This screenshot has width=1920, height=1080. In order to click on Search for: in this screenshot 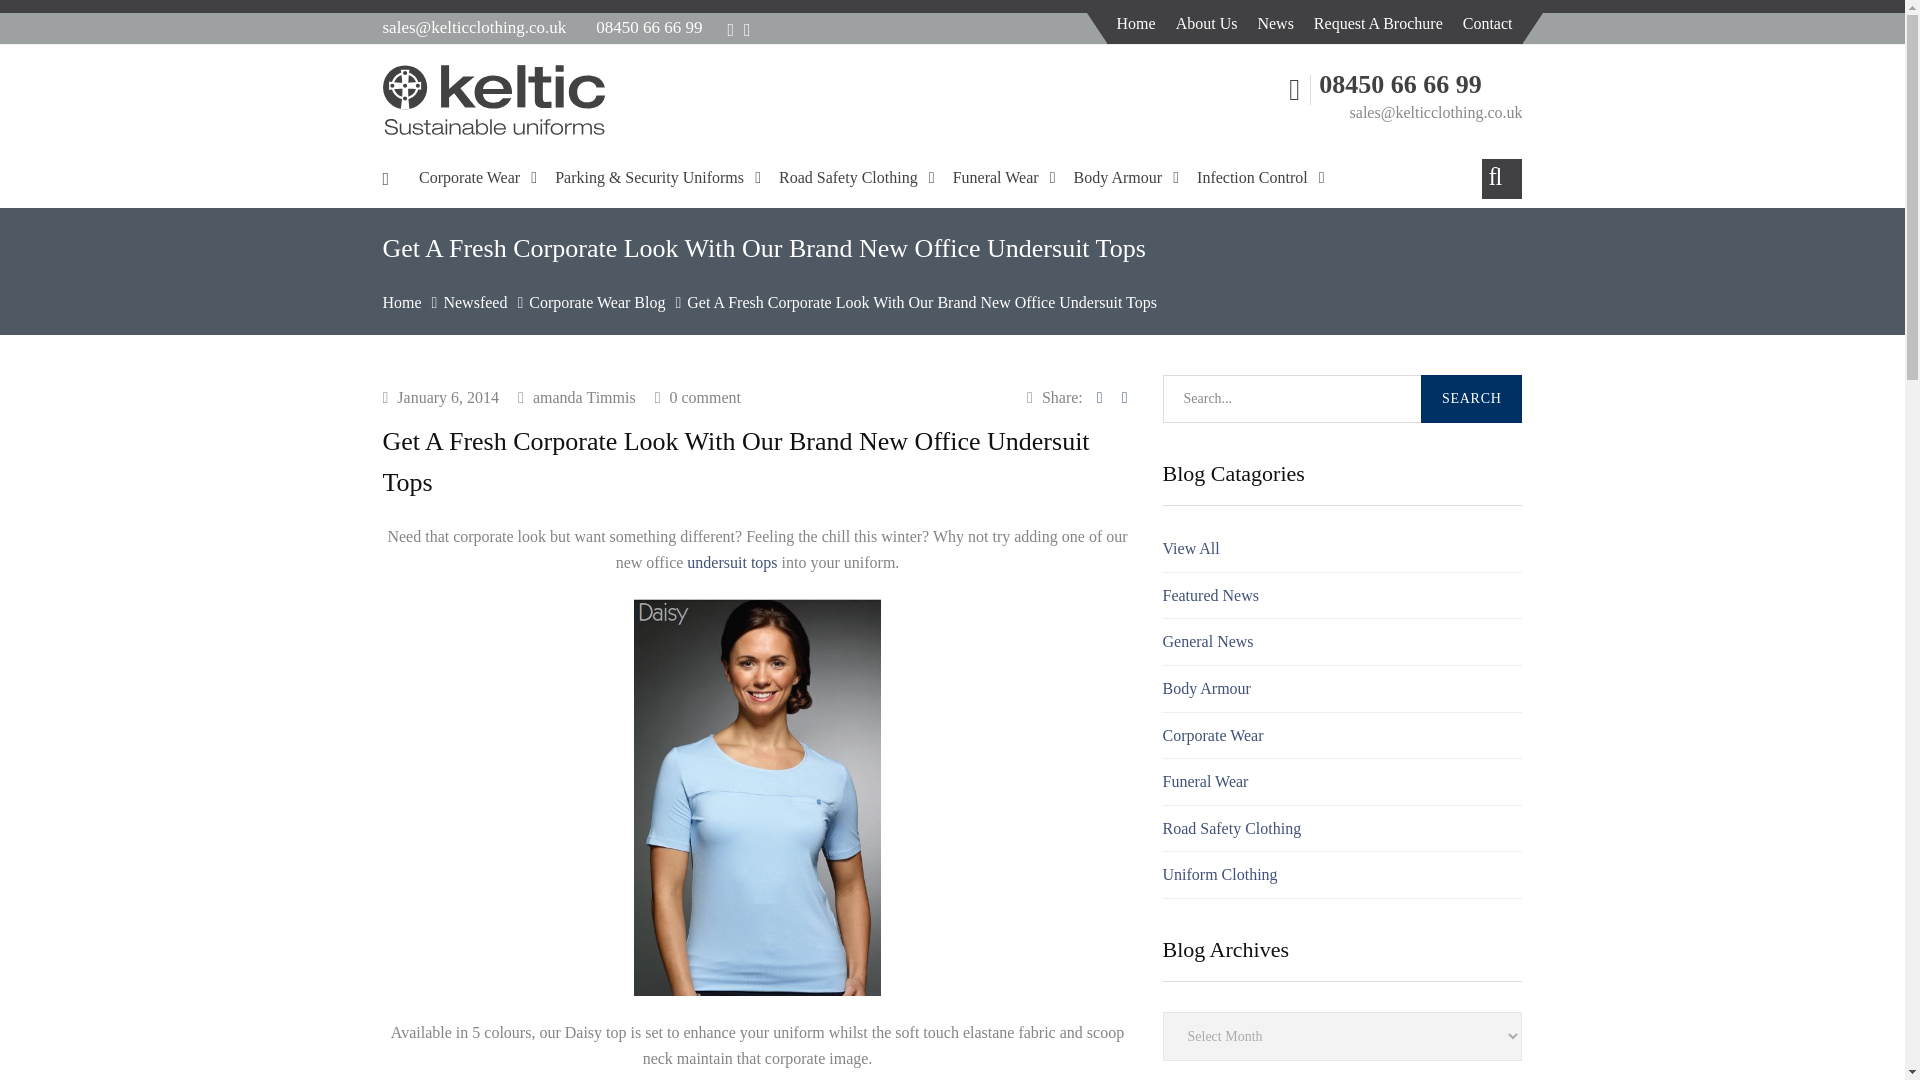, I will do `click(1342, 398)`.